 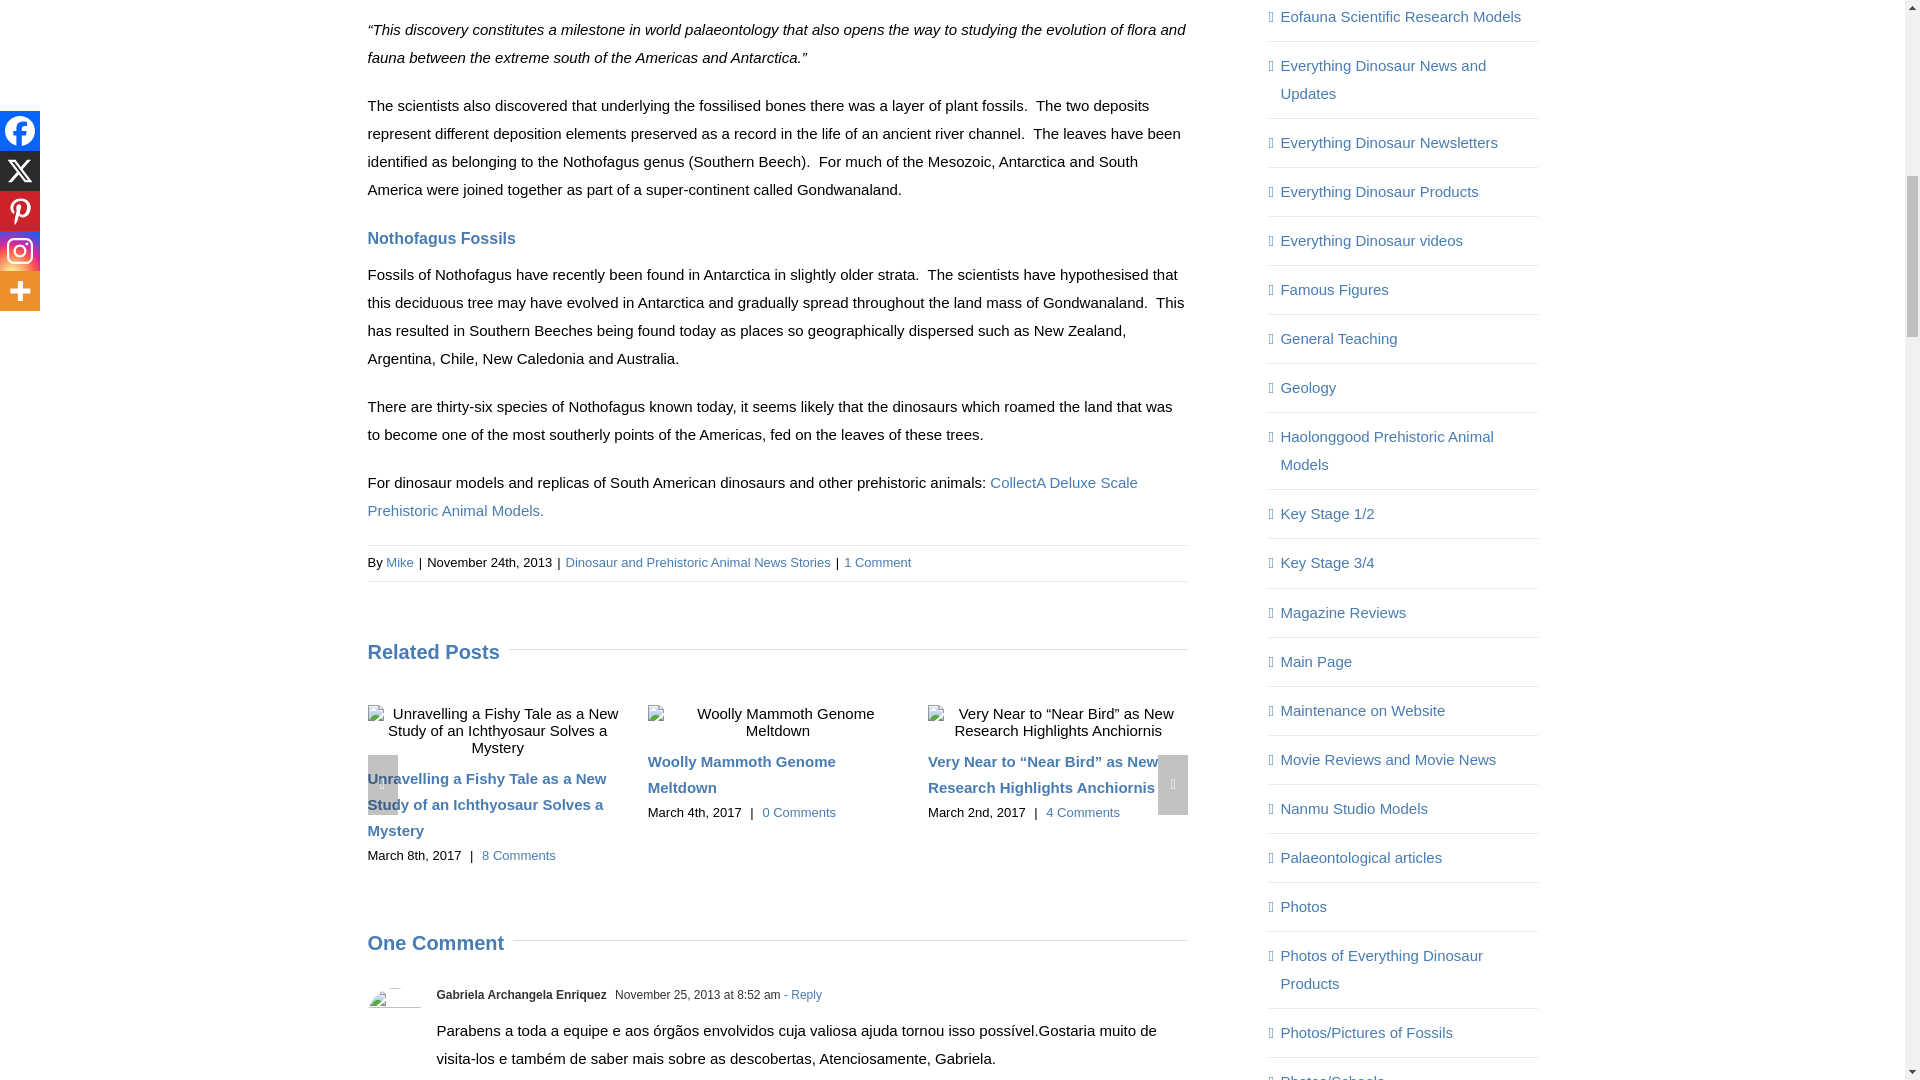 I want to click on CollectA Deluxe Scale Prehistoric Animal Models., so click(x=753, y=496).